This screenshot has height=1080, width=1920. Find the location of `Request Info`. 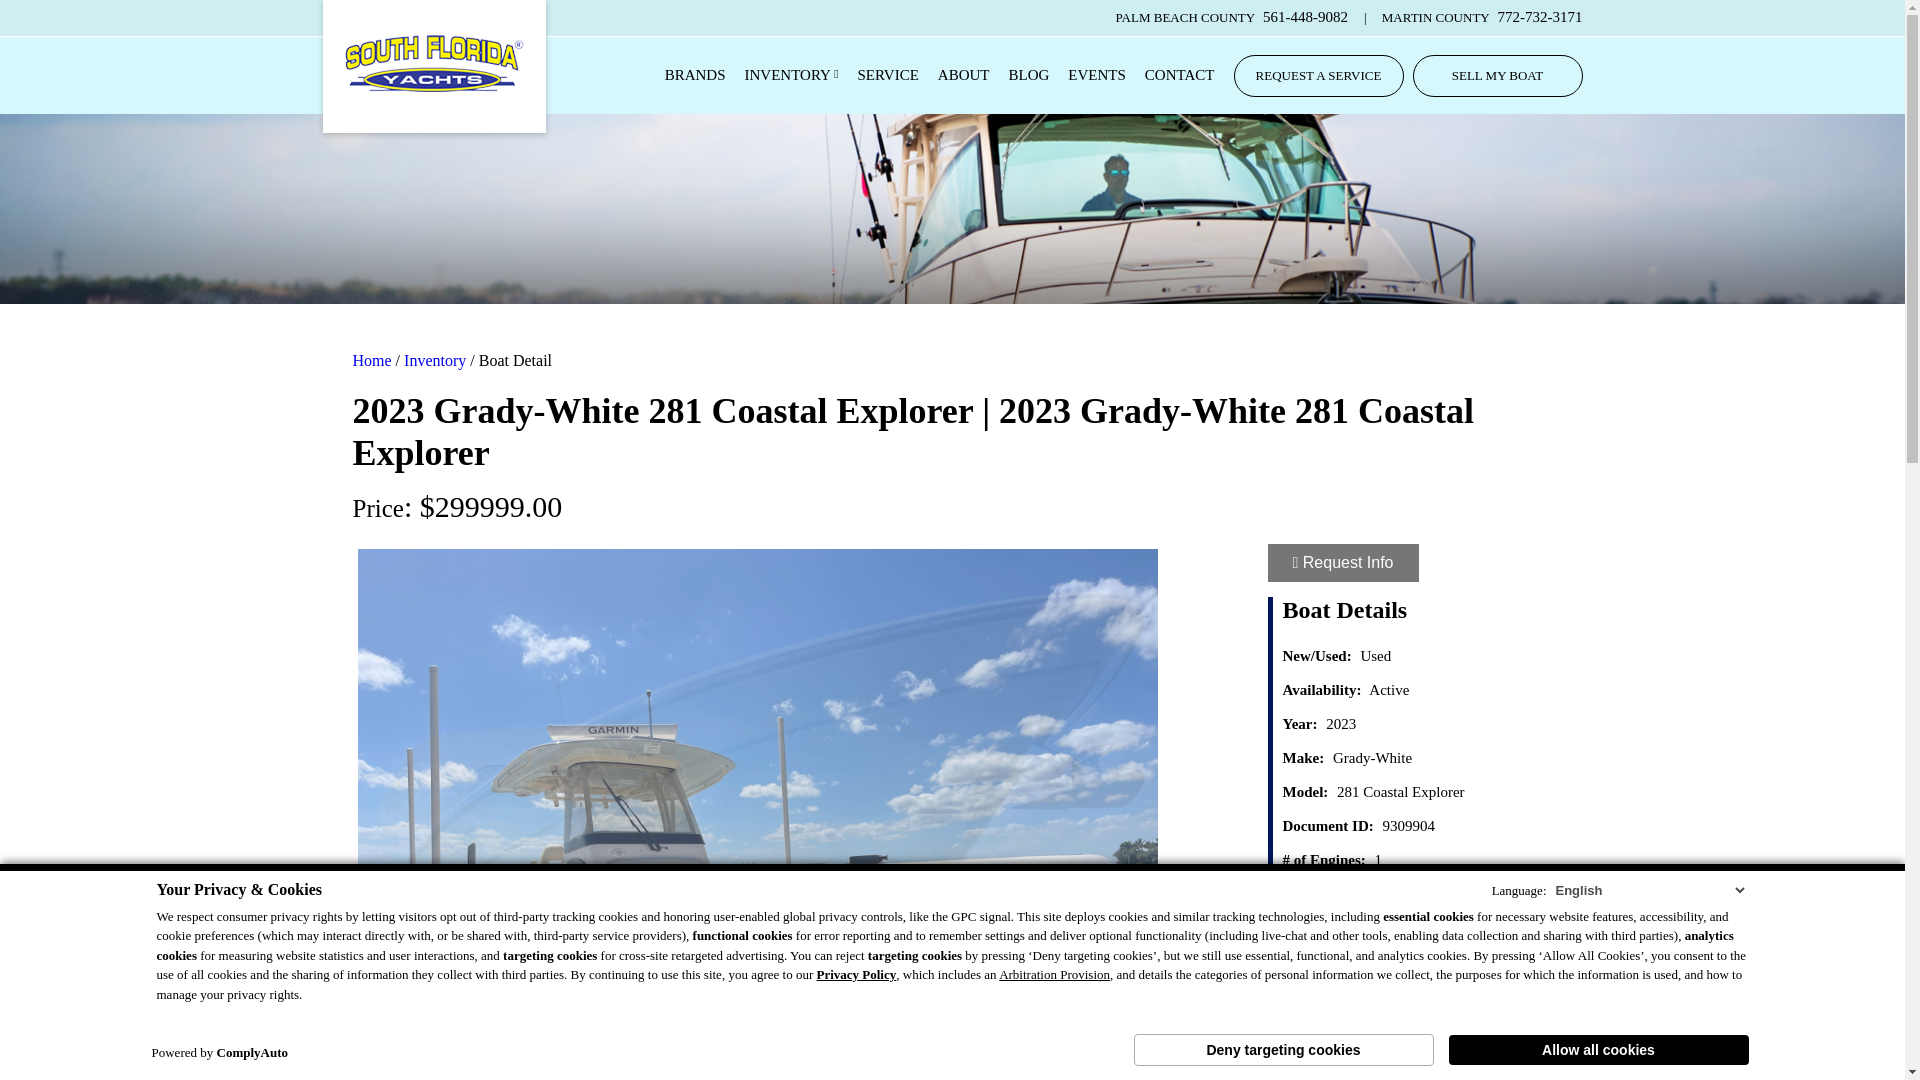

Request Info is located at coordinates (1342, 563).